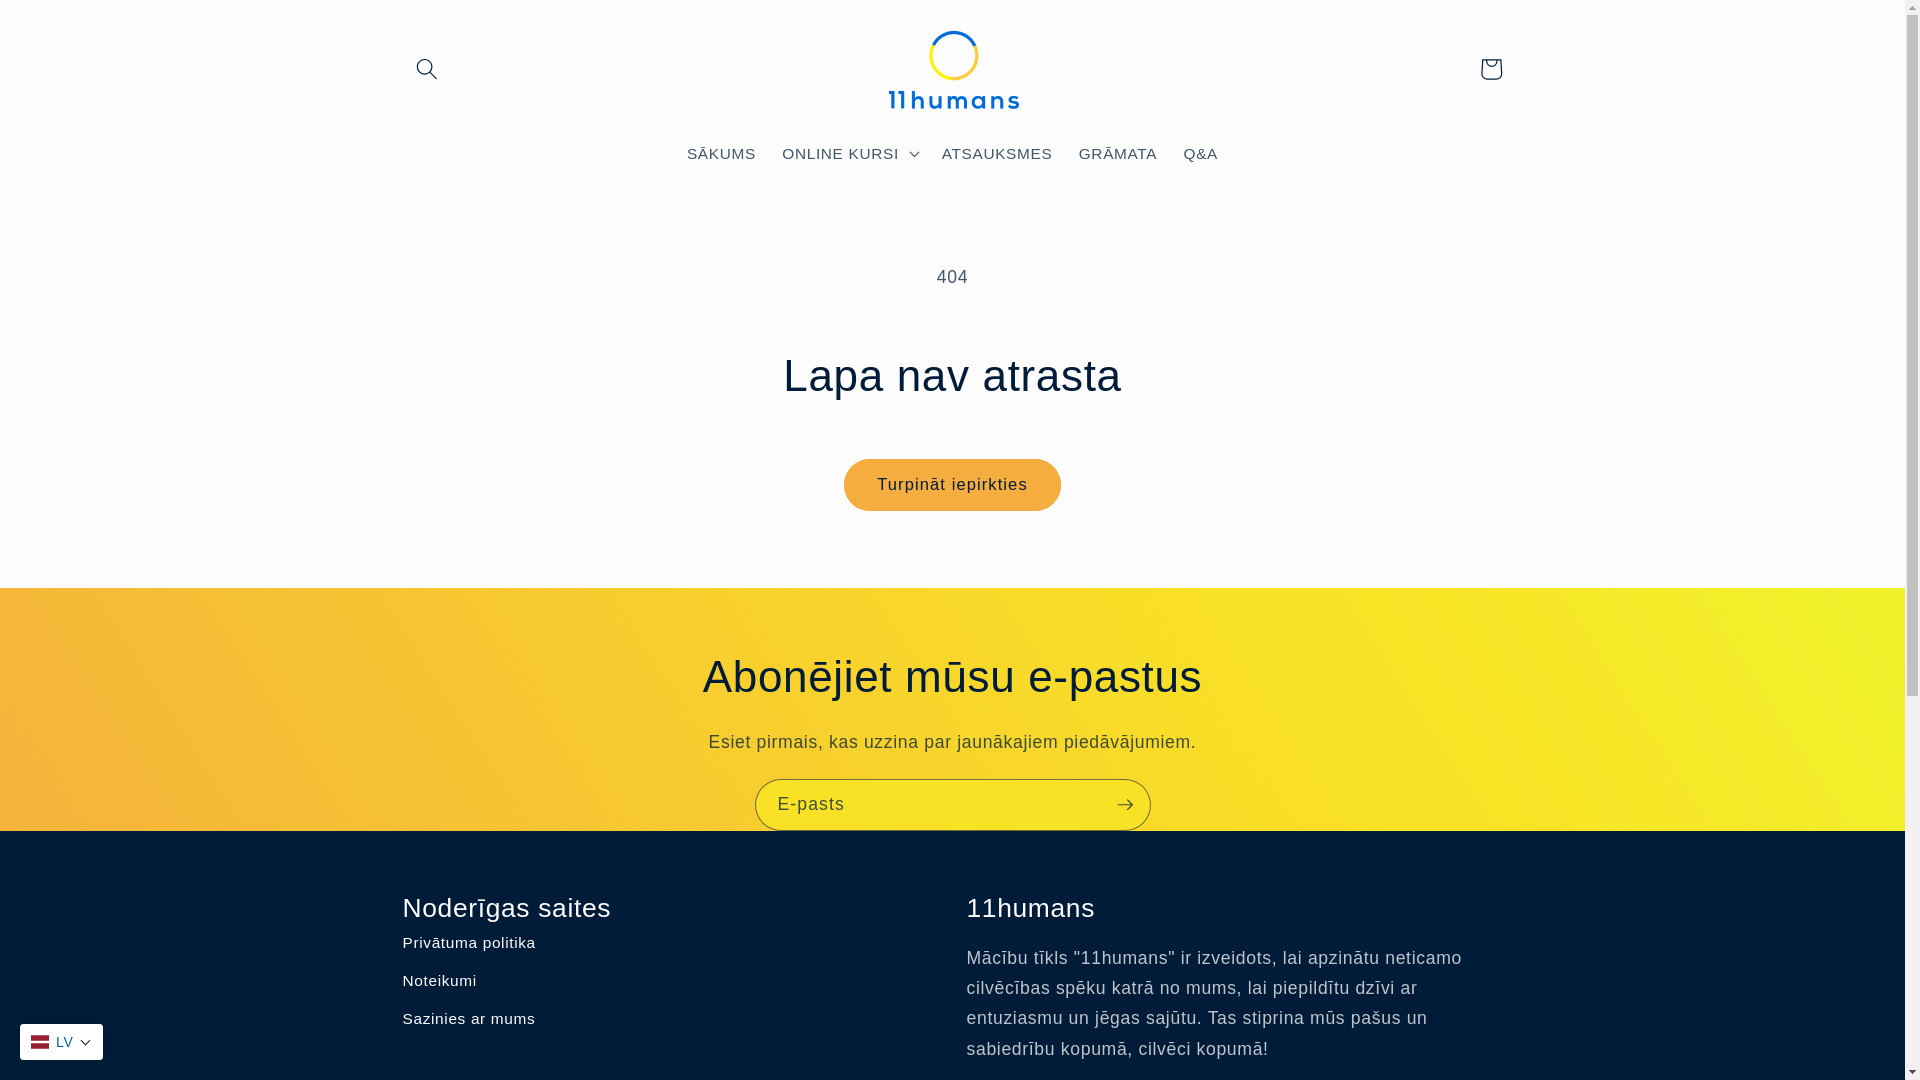  What do you see at coordinates (670, 1019) in the screenshot?
I see `Sazinies ar mums` at bounding box center [670, 1019].